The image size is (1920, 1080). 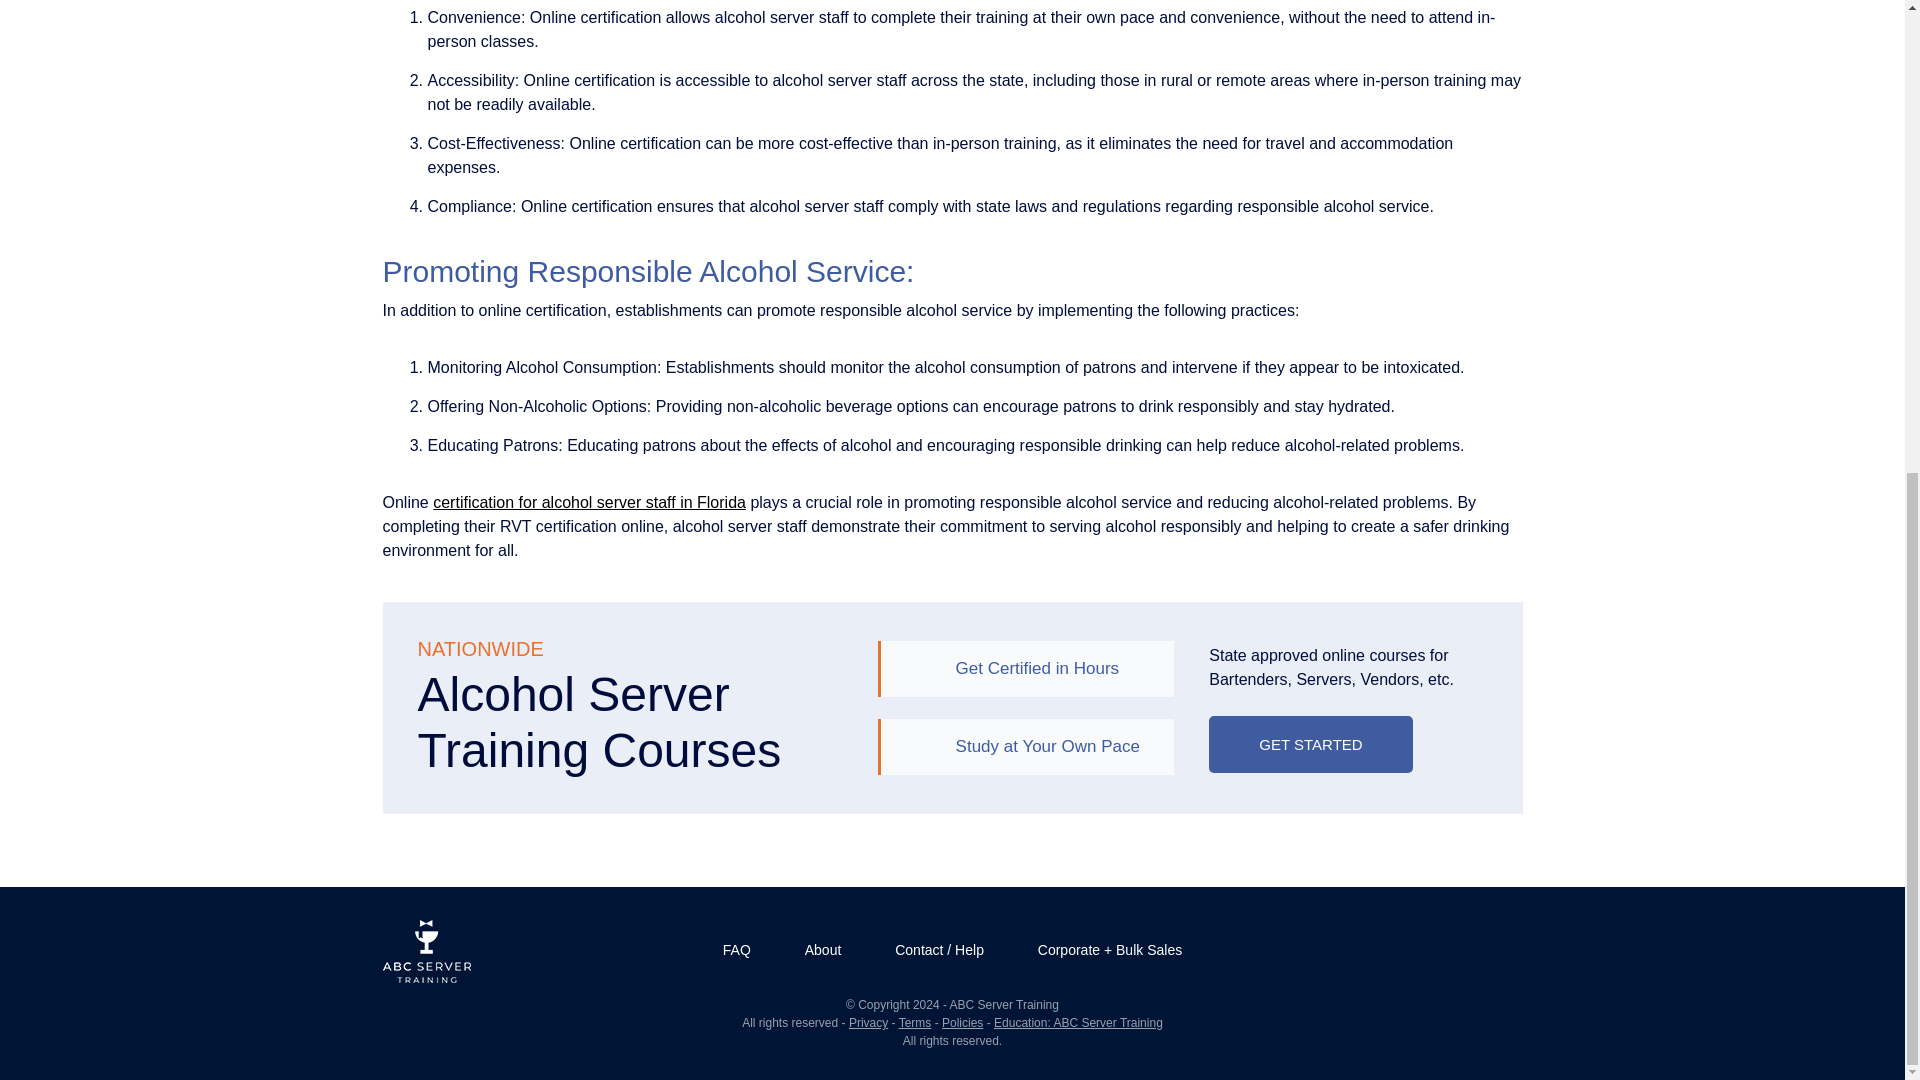 I want to click on GET STARTED, so click(x=1310, y=743).